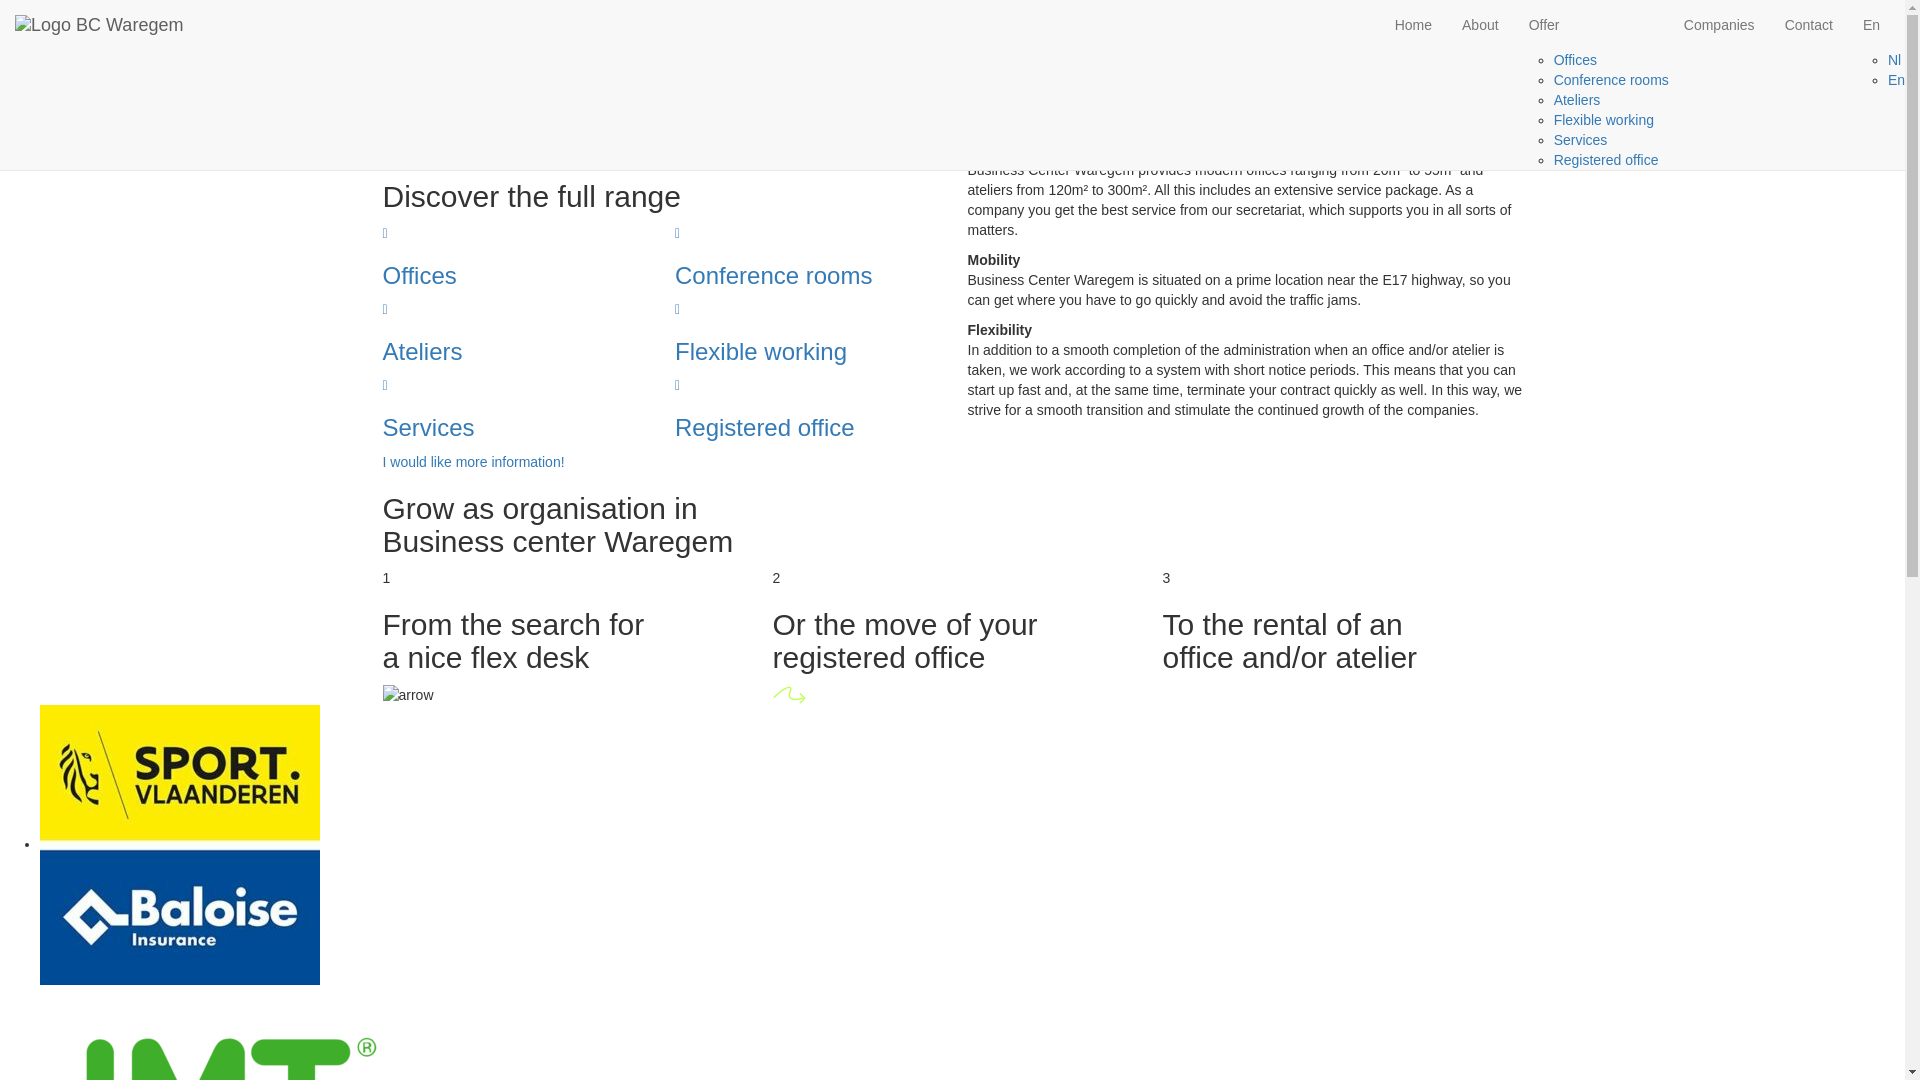  Describe the element at coordinates (1414, 25) in the screenshot. I see `Home` at that location.